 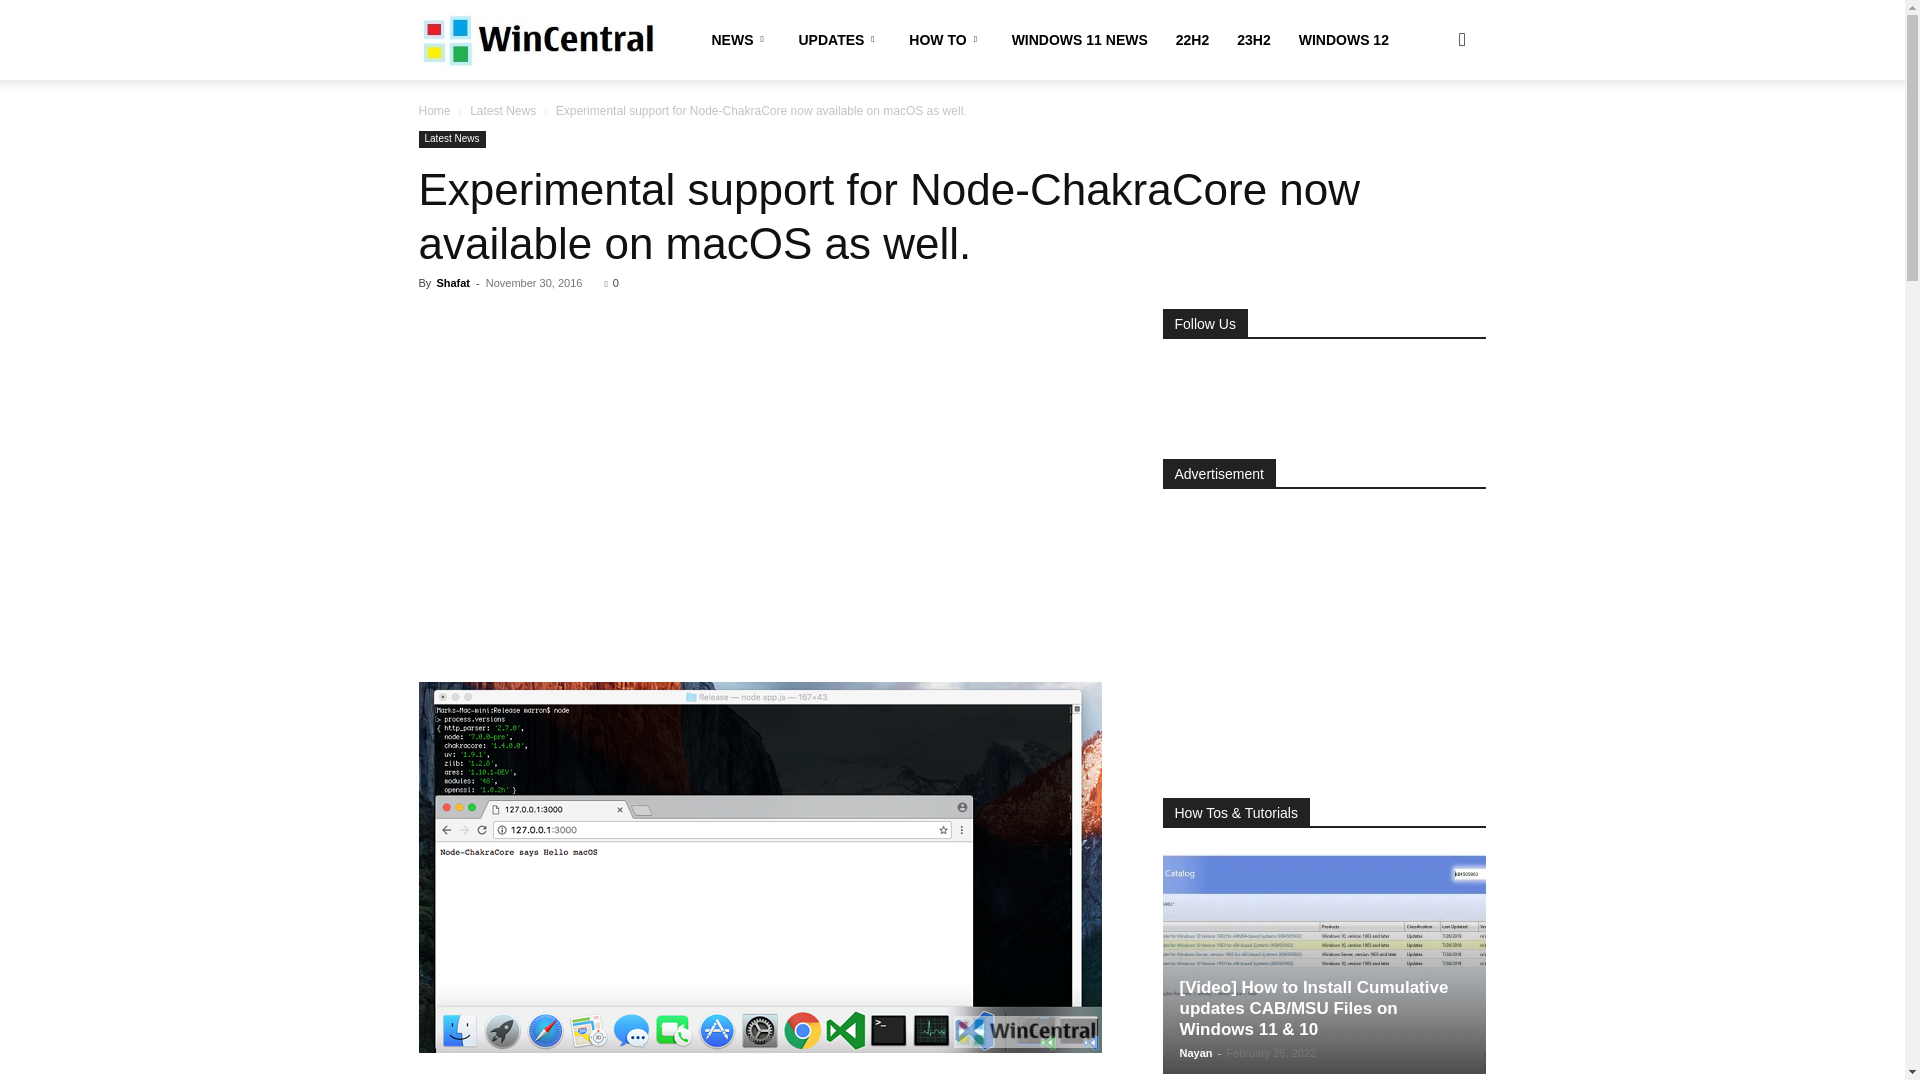 What do you see at coordinates (502, 110) in the screenshot?
I see `Latest News` at bounding box center [502, 110].